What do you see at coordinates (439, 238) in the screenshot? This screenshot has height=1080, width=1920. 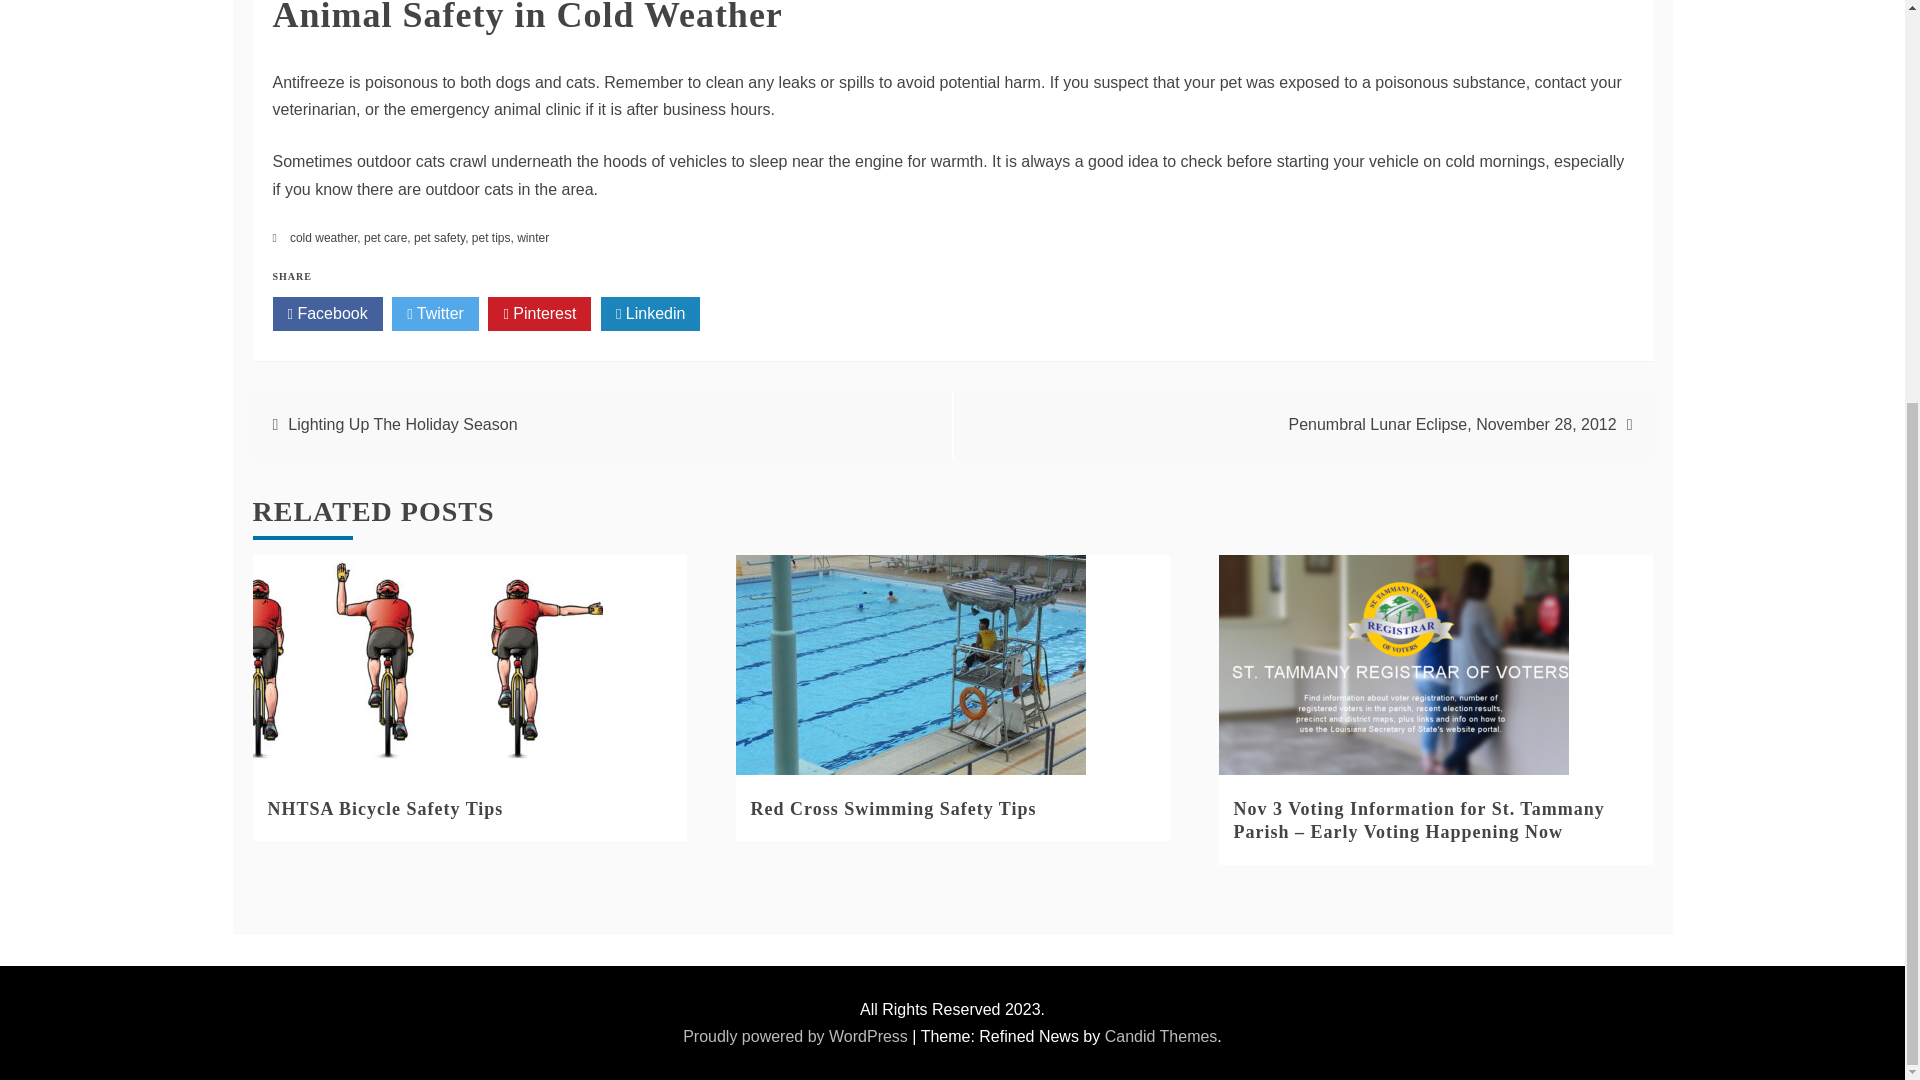 I see `pet safety` at bounding box center [439, 238].